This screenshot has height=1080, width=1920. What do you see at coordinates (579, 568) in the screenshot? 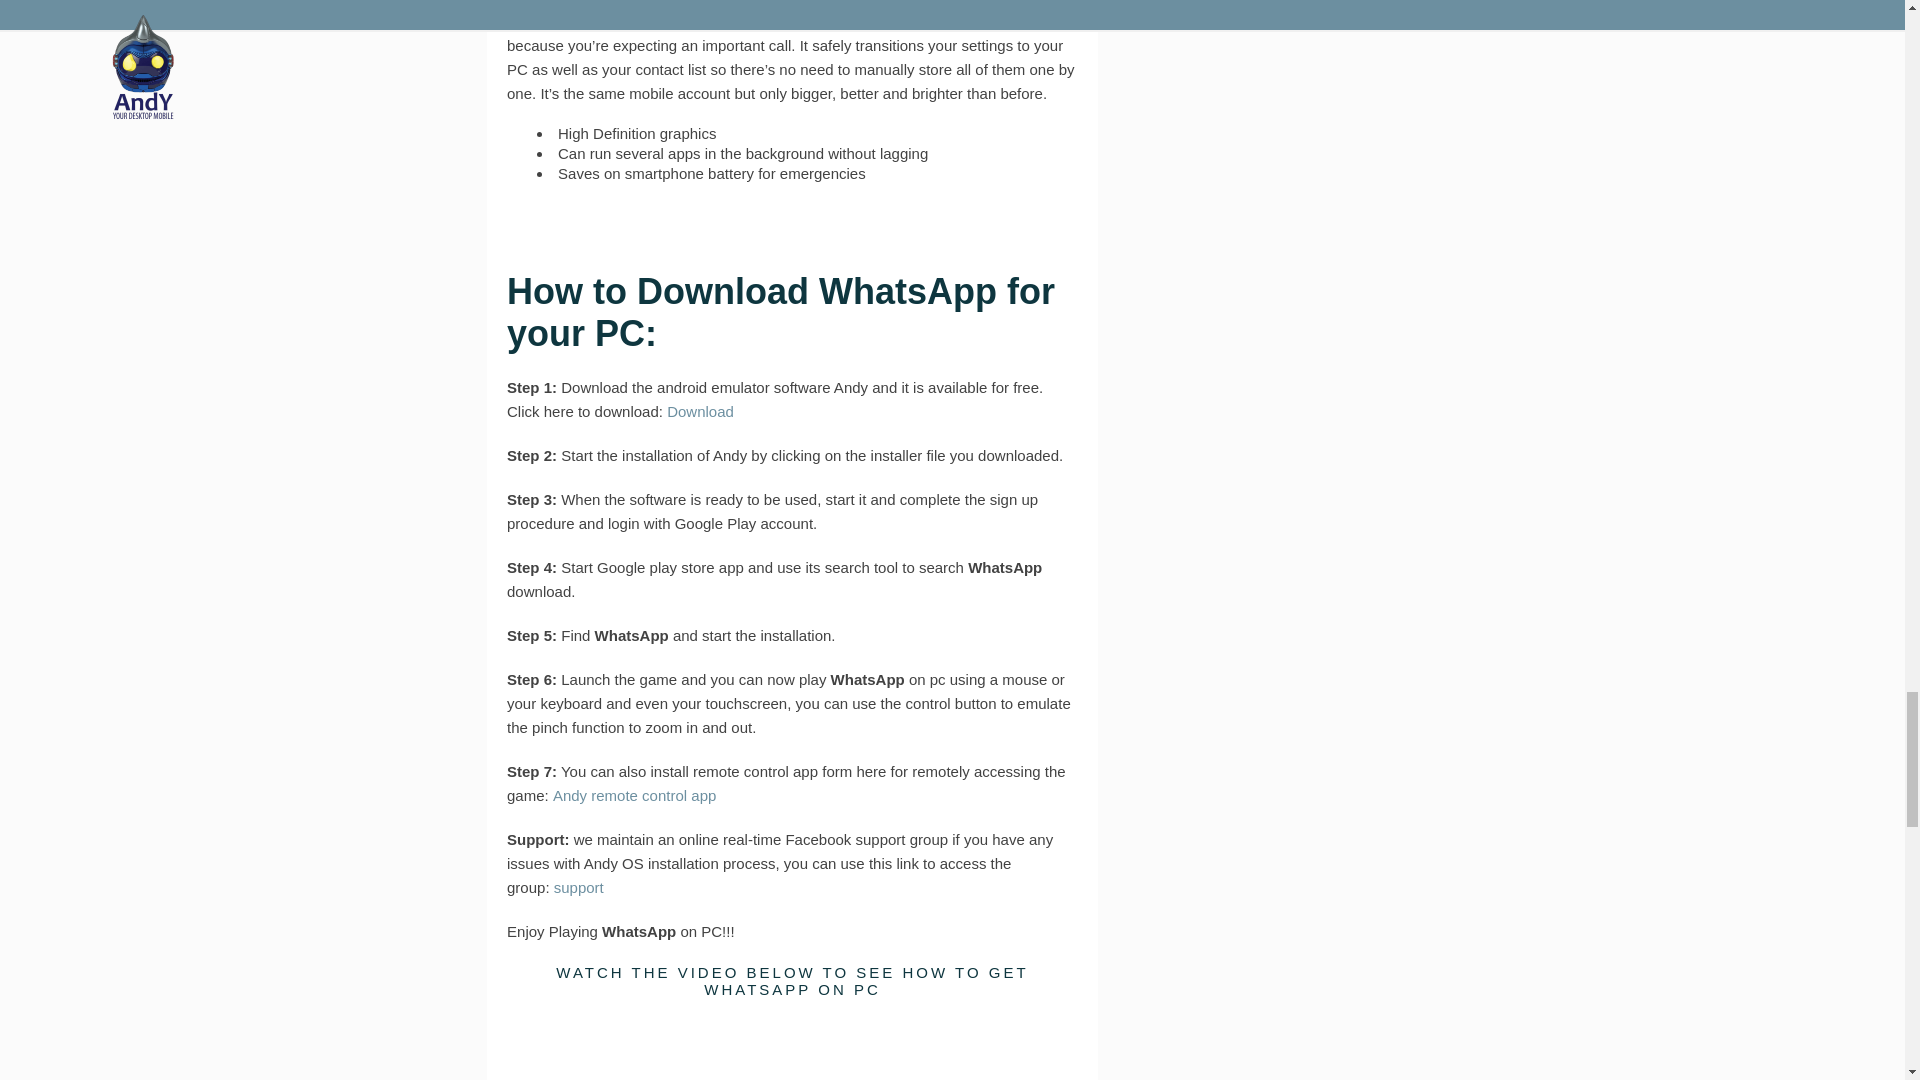
I see `support` at bounding box center [579, 568].